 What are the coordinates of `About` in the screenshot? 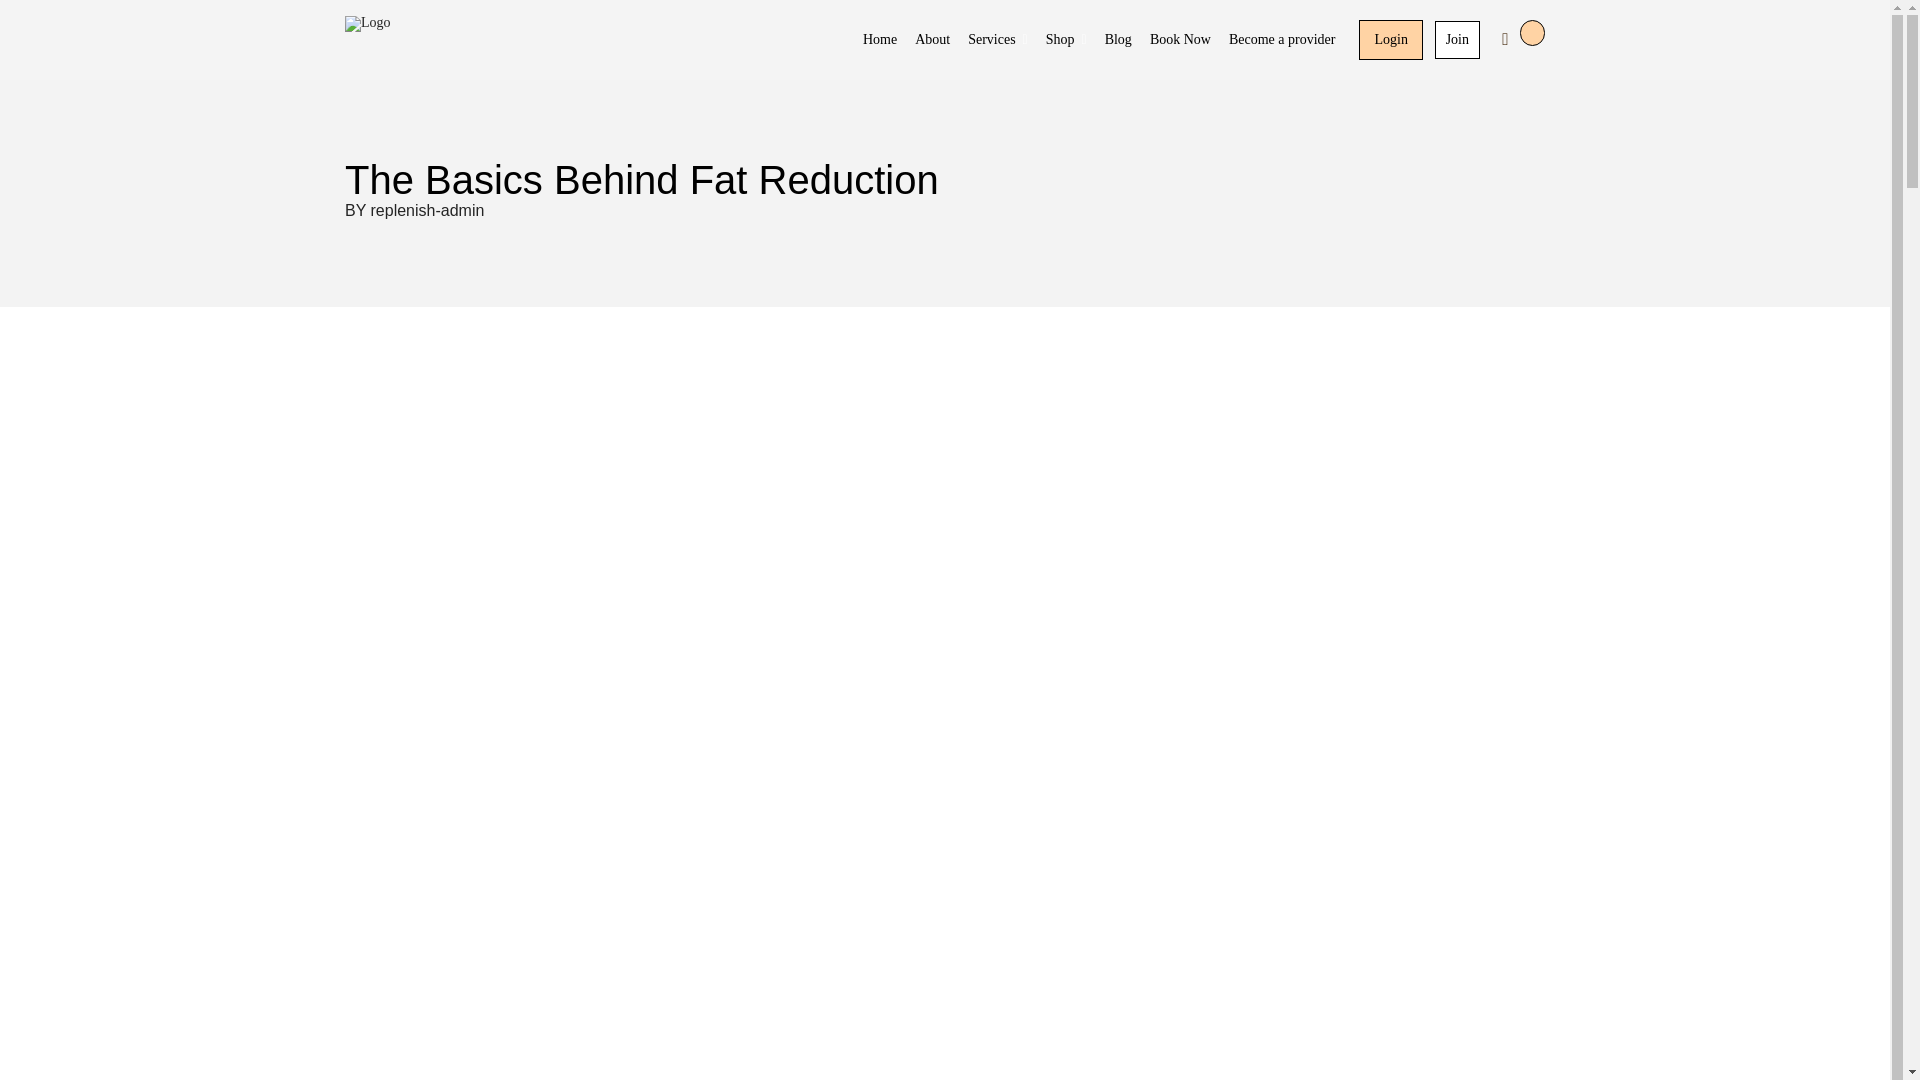 It's located at (932, 40).